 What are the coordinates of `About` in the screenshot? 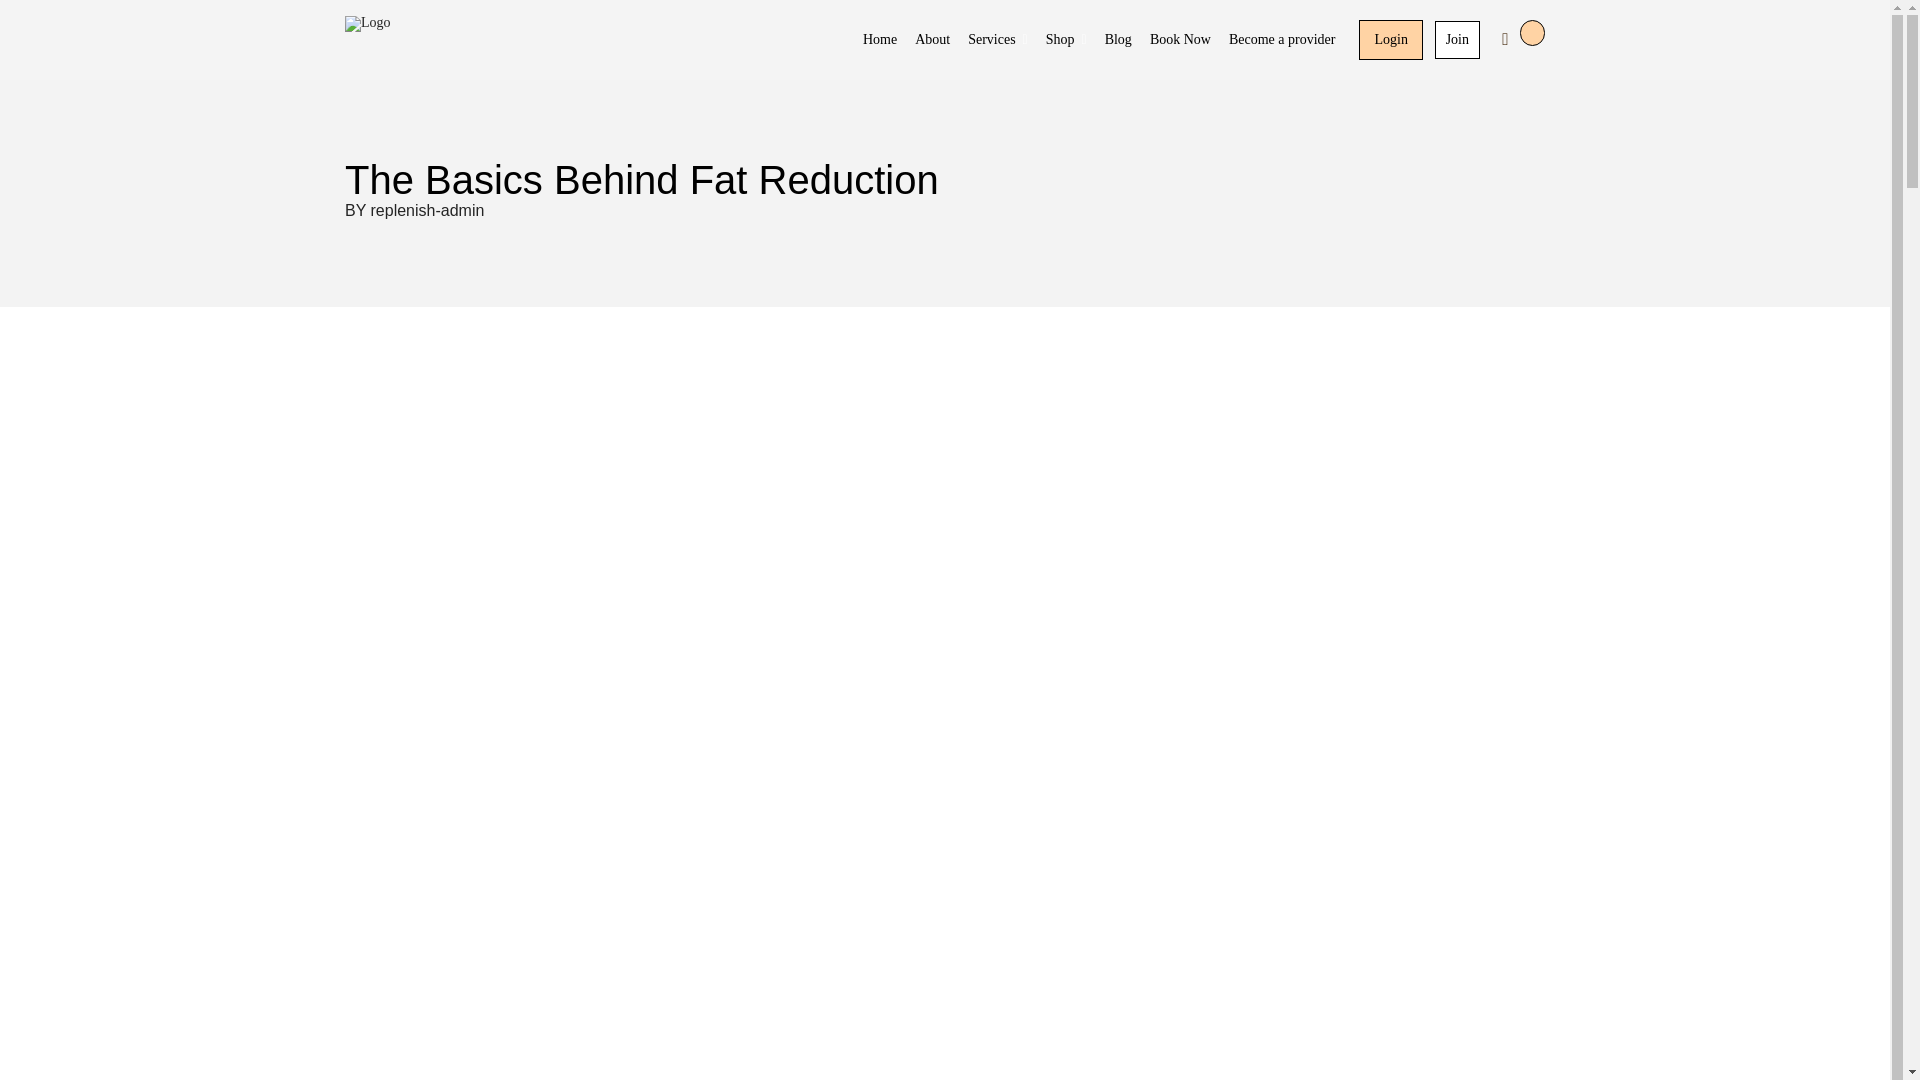 It's located at (932, 40).